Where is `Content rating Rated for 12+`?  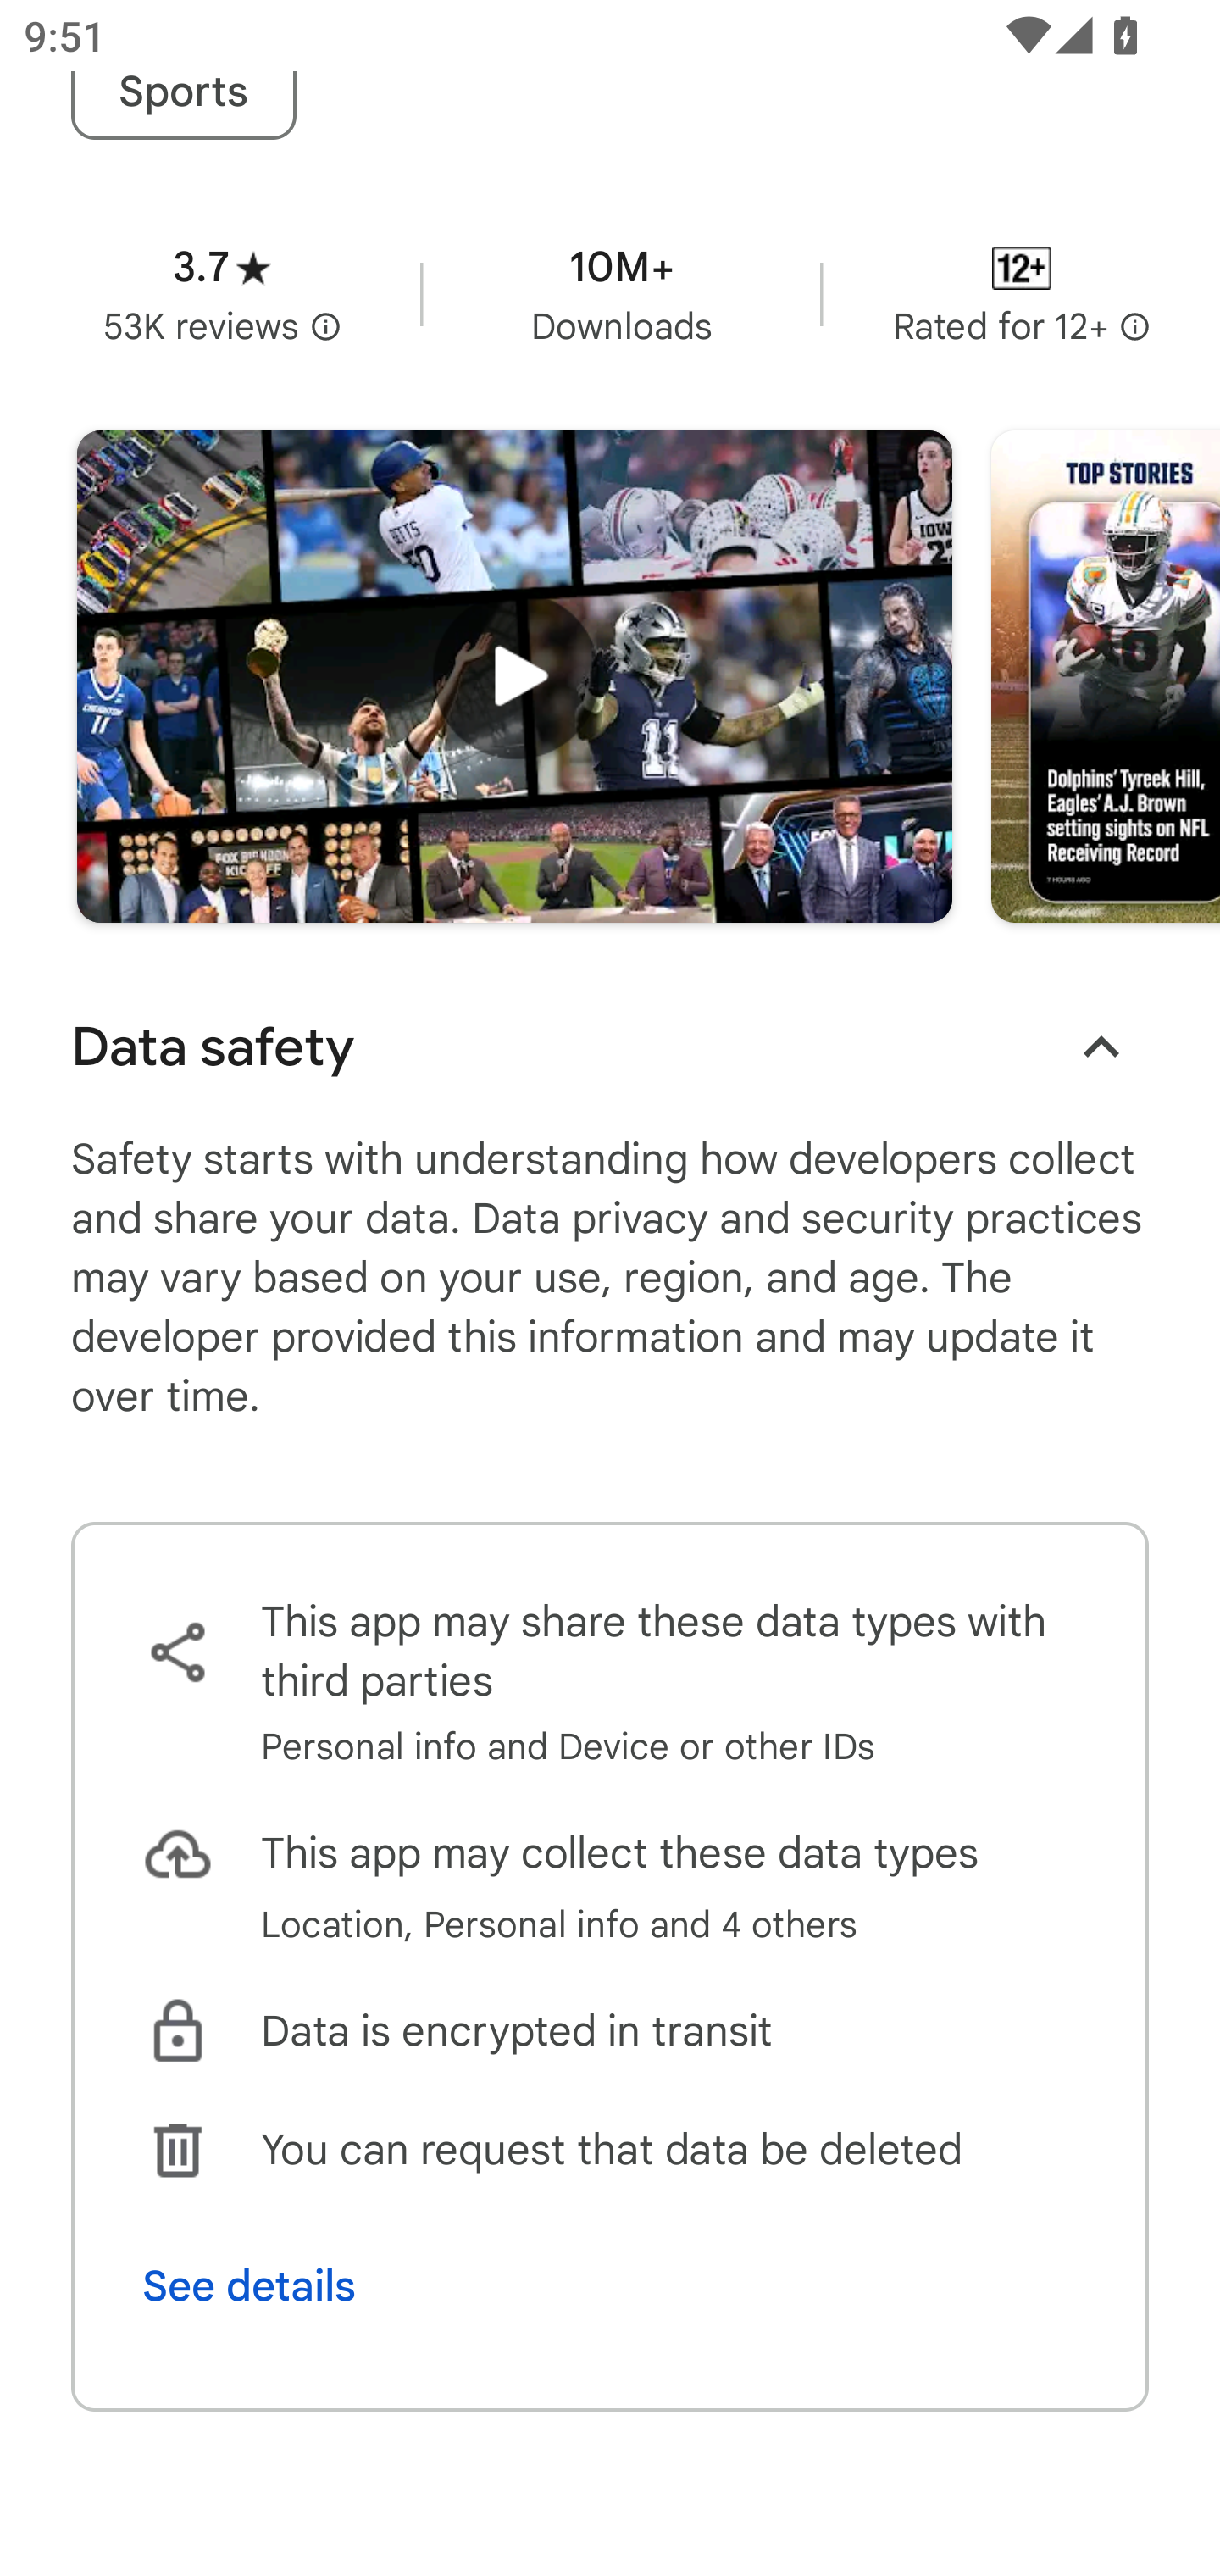 Content rating Rated for 12+ is located at coordinates (1022, 293).